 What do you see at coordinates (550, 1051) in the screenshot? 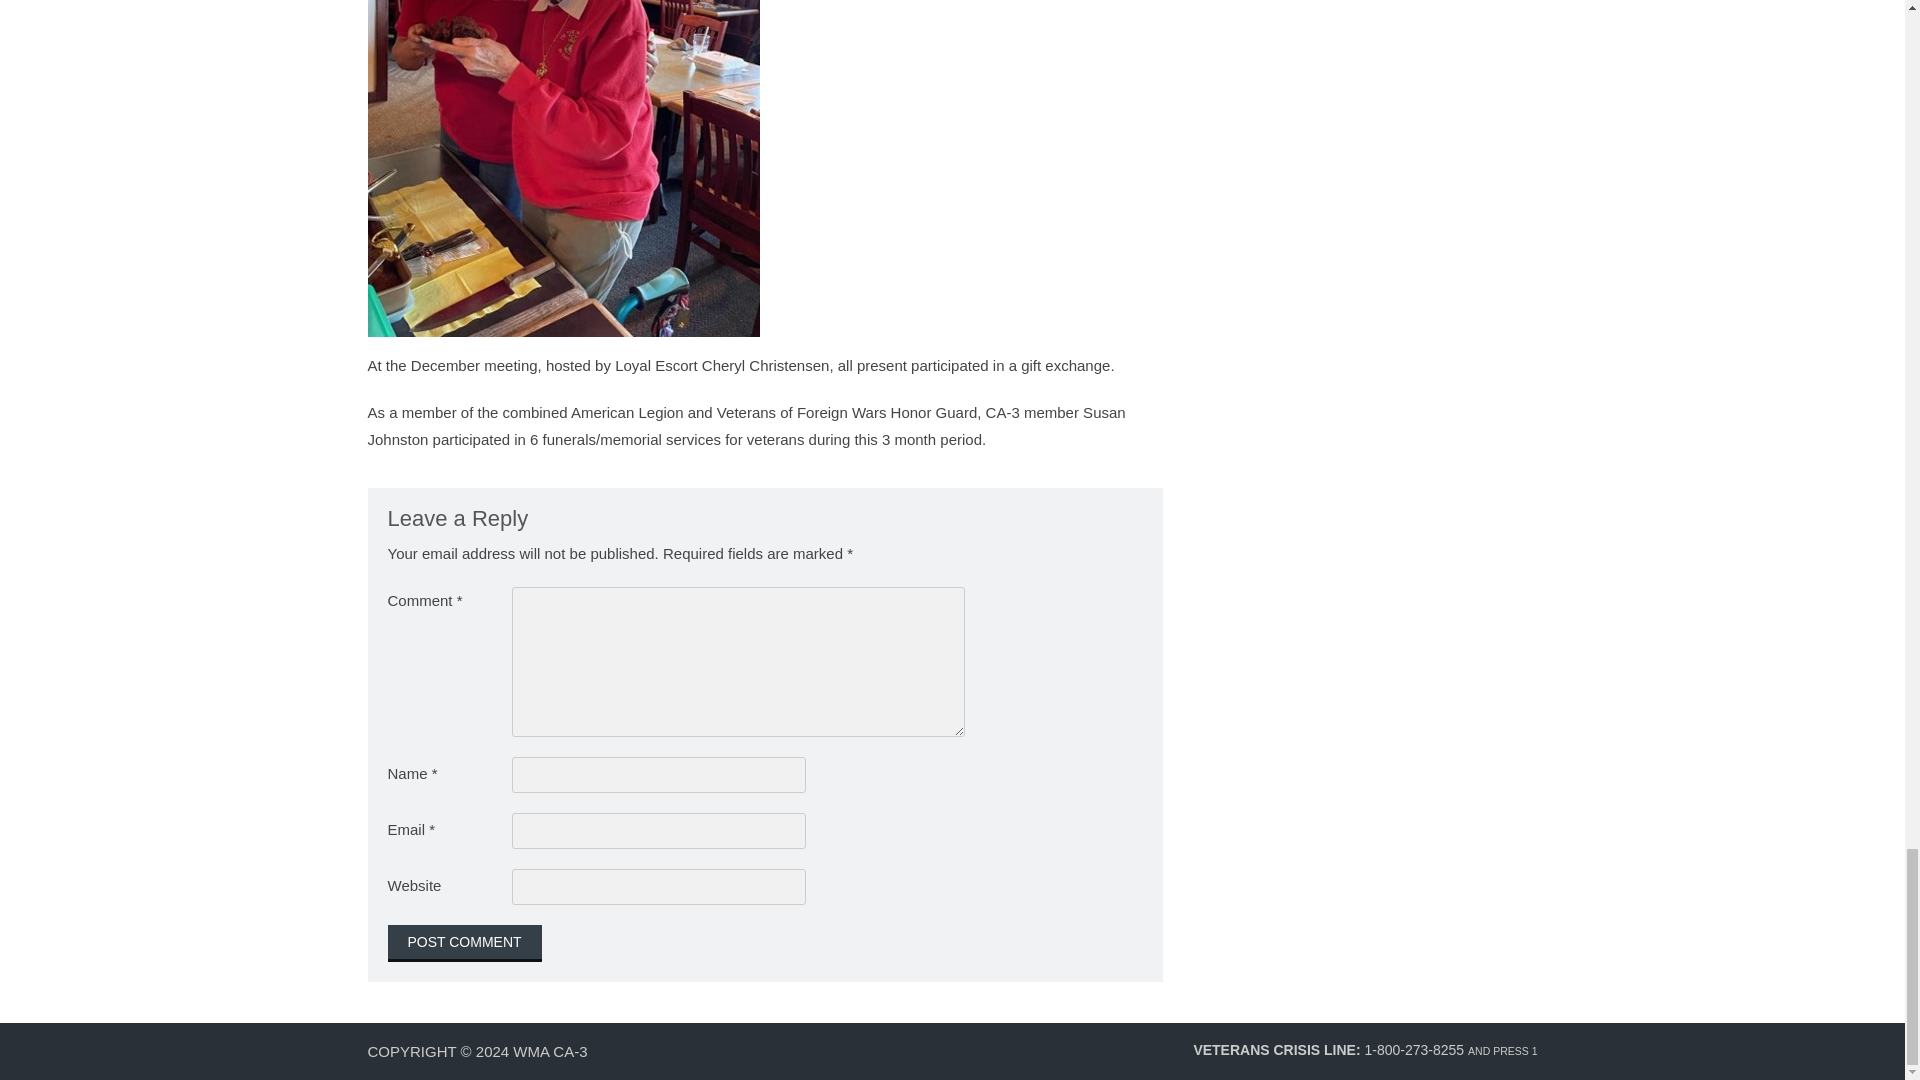
I see `WMA CA-3` at bounding box center [550, 1051].